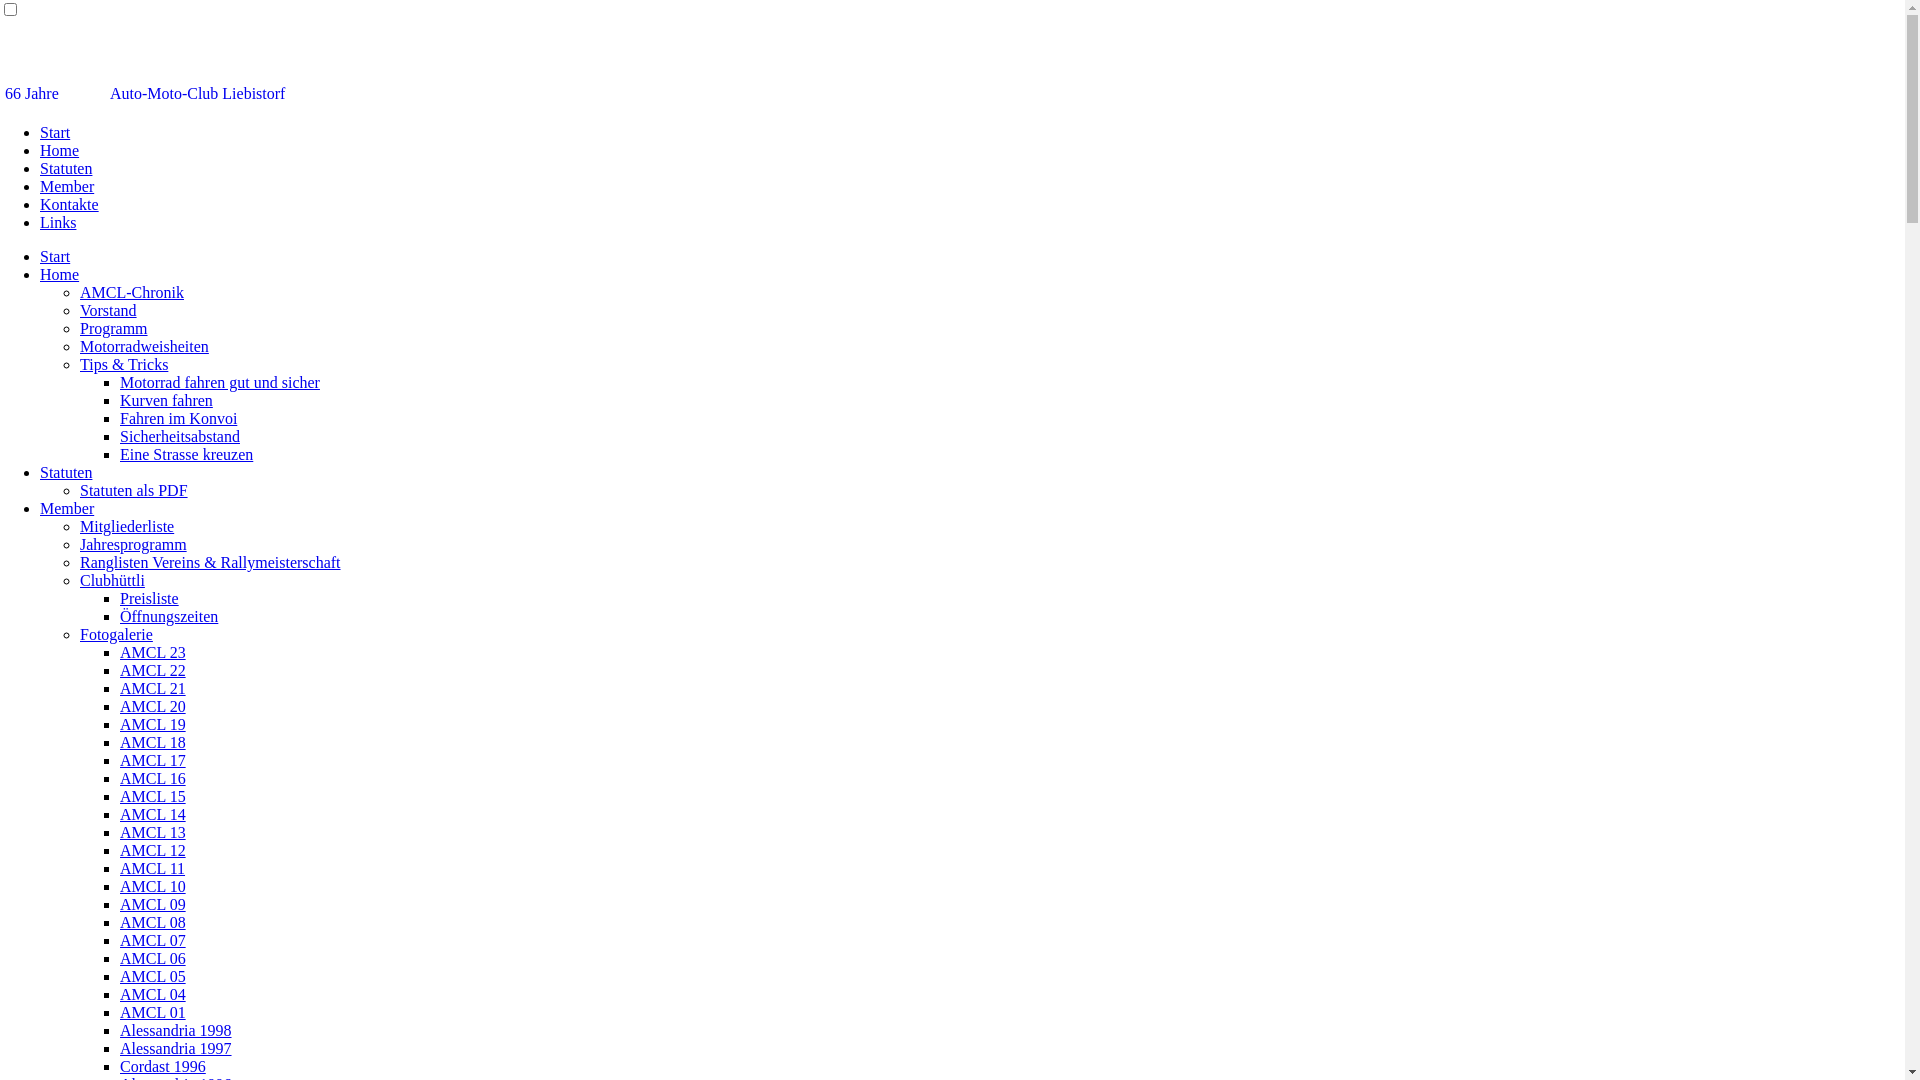 The width and height of the screenshot is (1920, 1080). I want to click on AMCL 20, so click(153, 706).